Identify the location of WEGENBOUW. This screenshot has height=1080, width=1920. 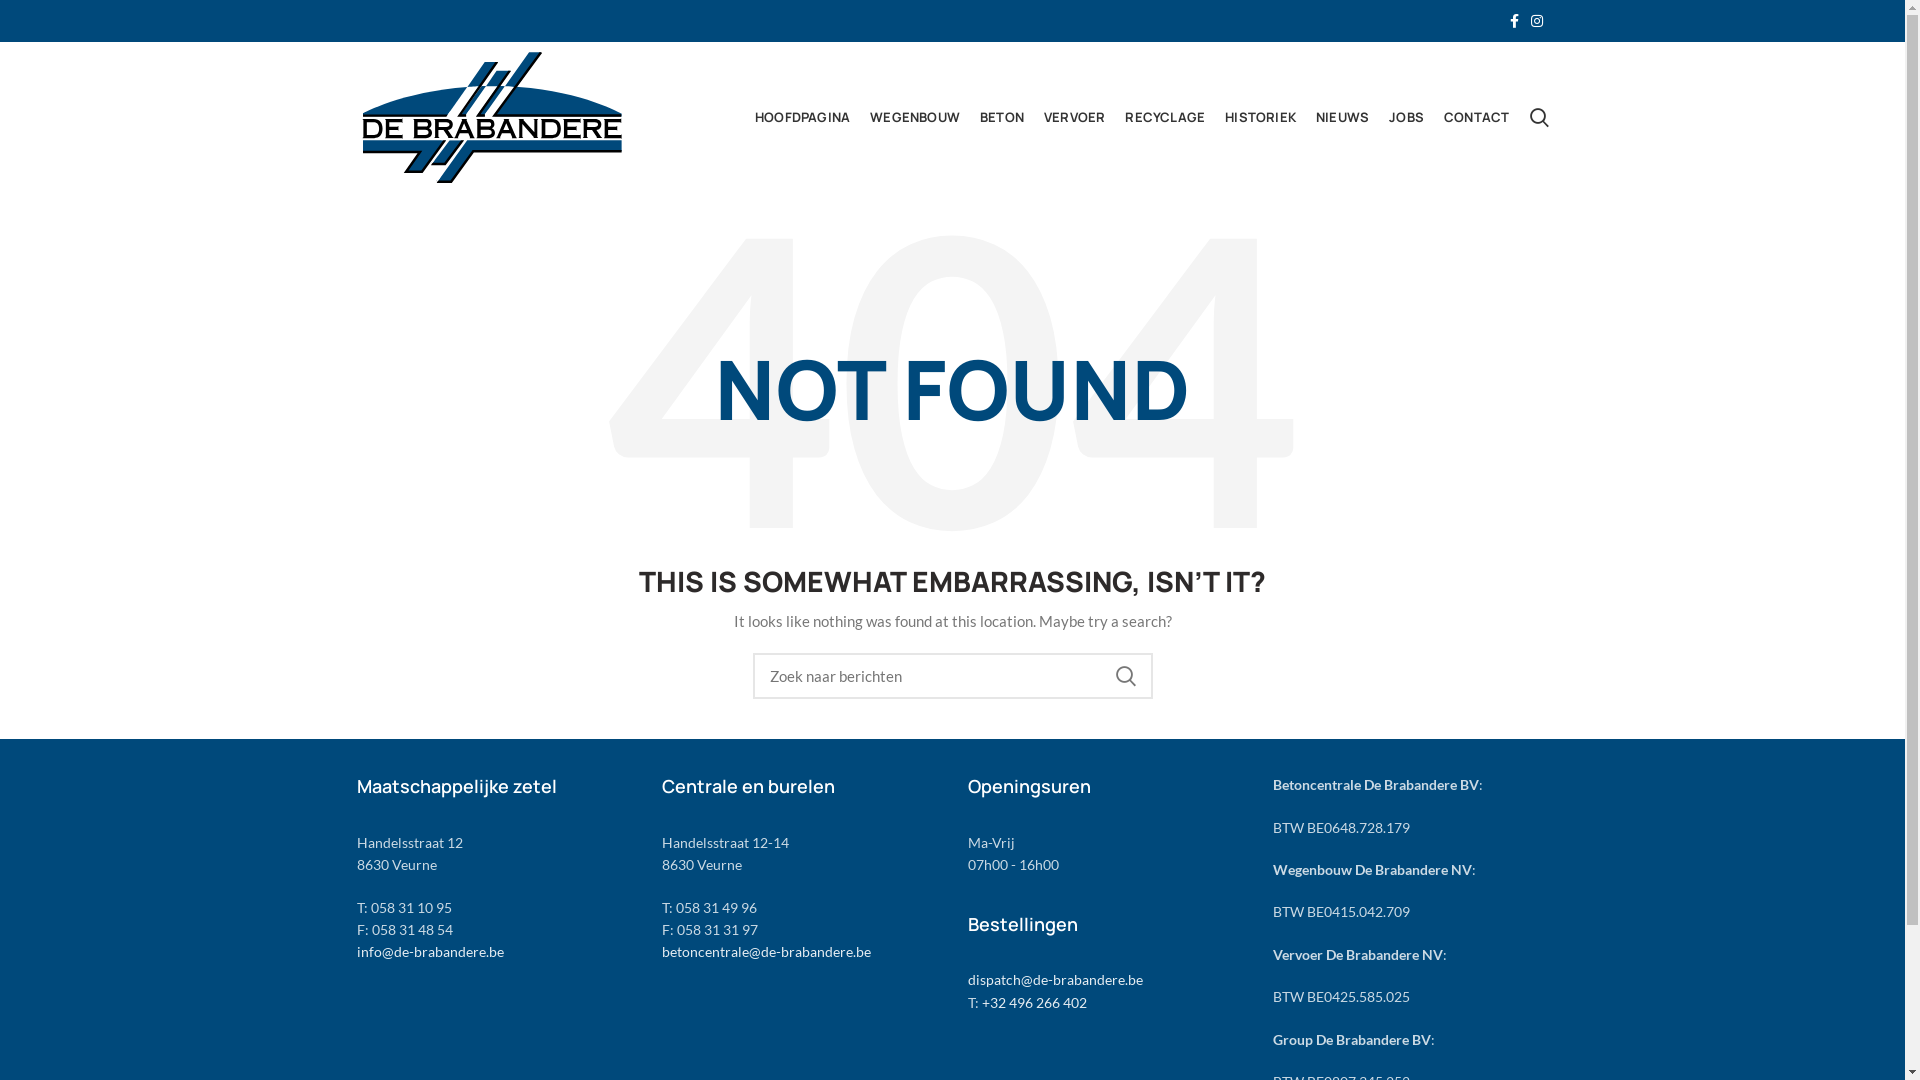
(915, 117).